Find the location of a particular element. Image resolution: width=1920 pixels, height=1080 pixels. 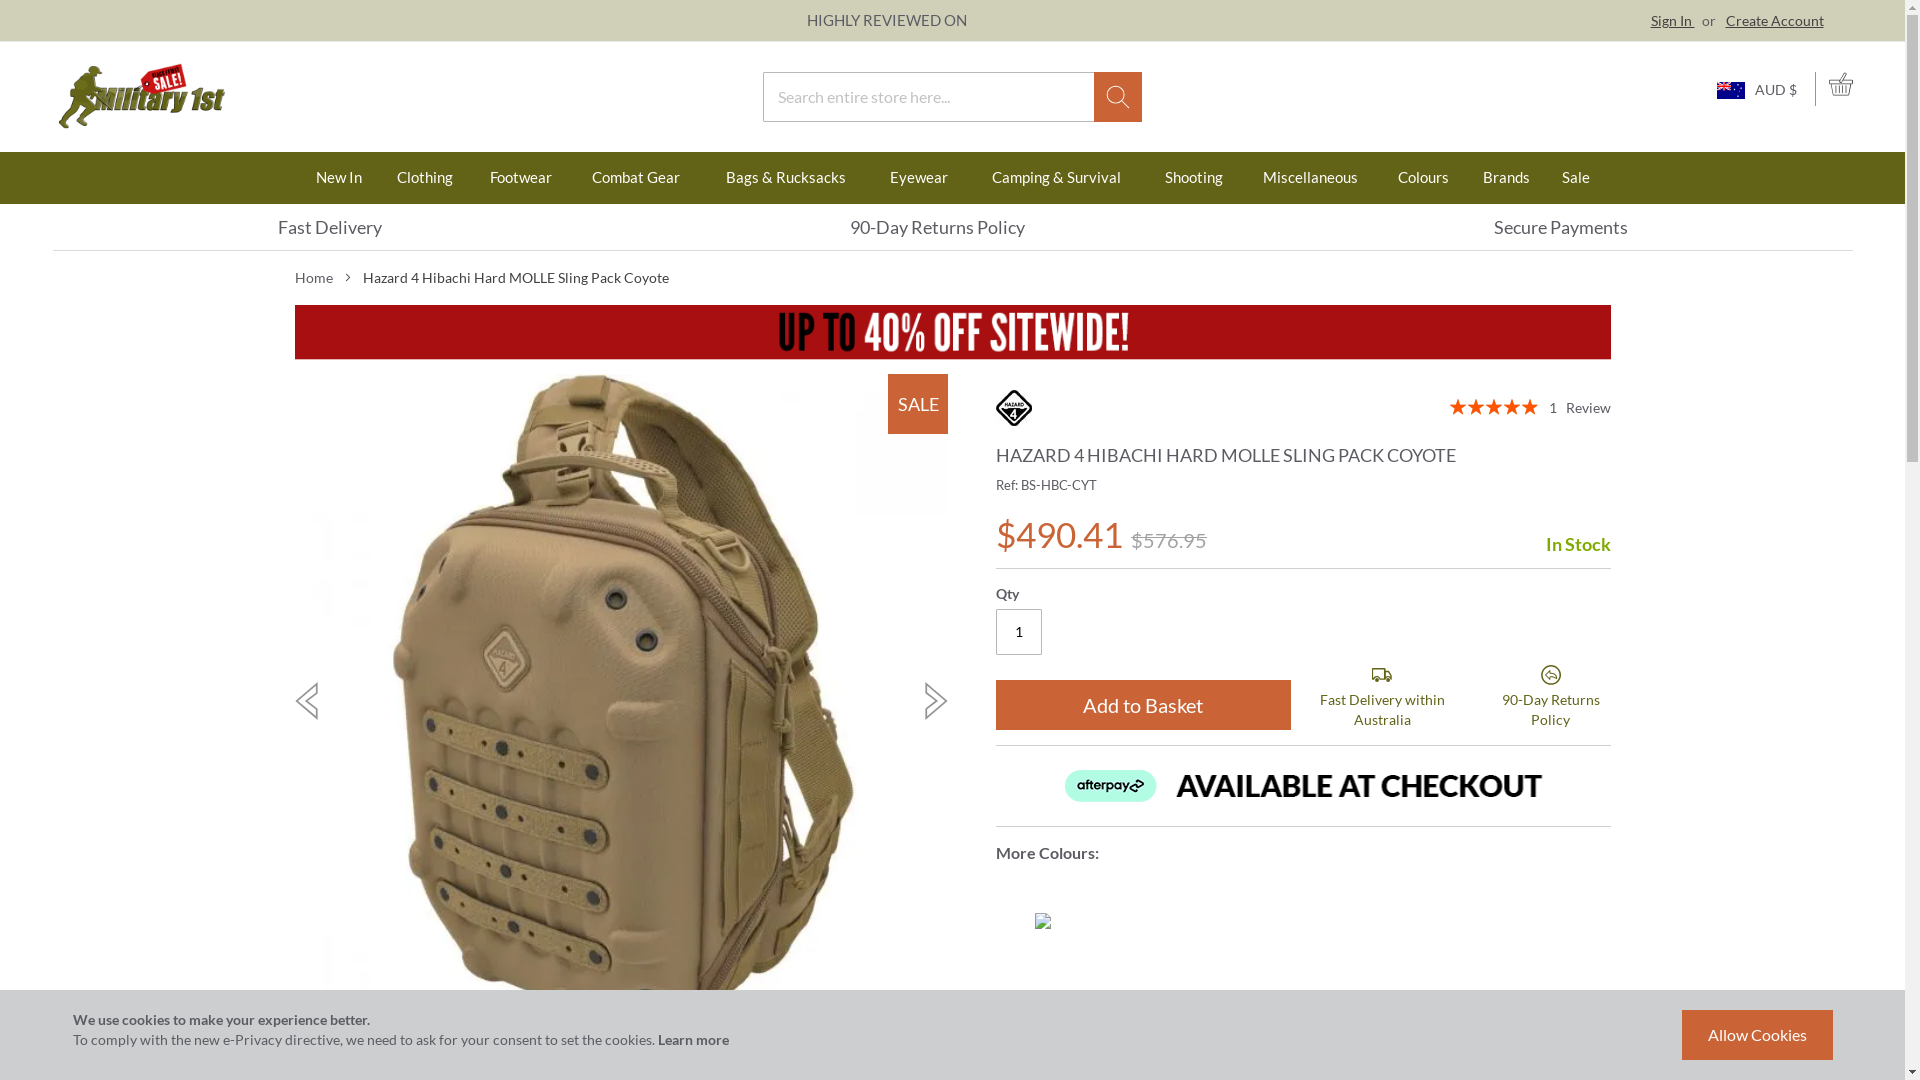

Colours is located at coordinates (1423, 178).